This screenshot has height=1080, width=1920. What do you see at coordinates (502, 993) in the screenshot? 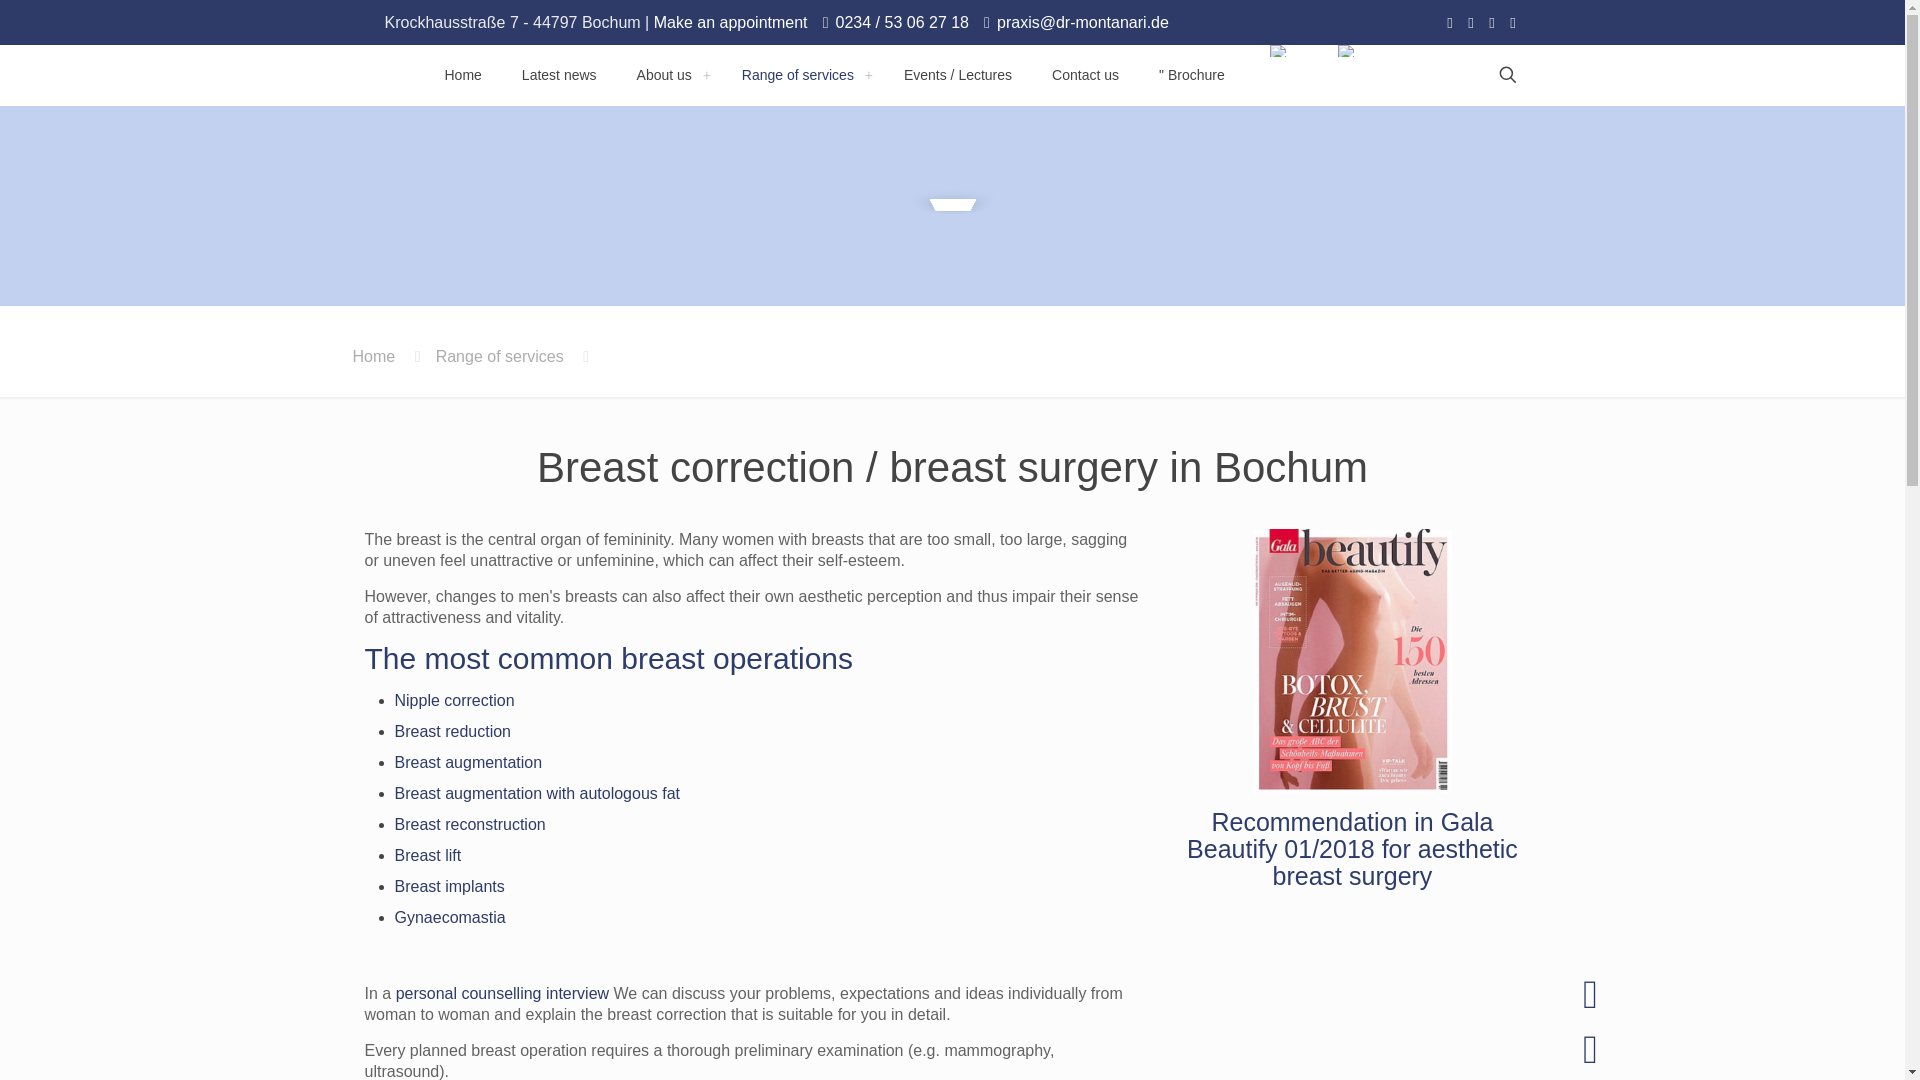
I see `Personal counselling interview` at bounding box center [502, 993].